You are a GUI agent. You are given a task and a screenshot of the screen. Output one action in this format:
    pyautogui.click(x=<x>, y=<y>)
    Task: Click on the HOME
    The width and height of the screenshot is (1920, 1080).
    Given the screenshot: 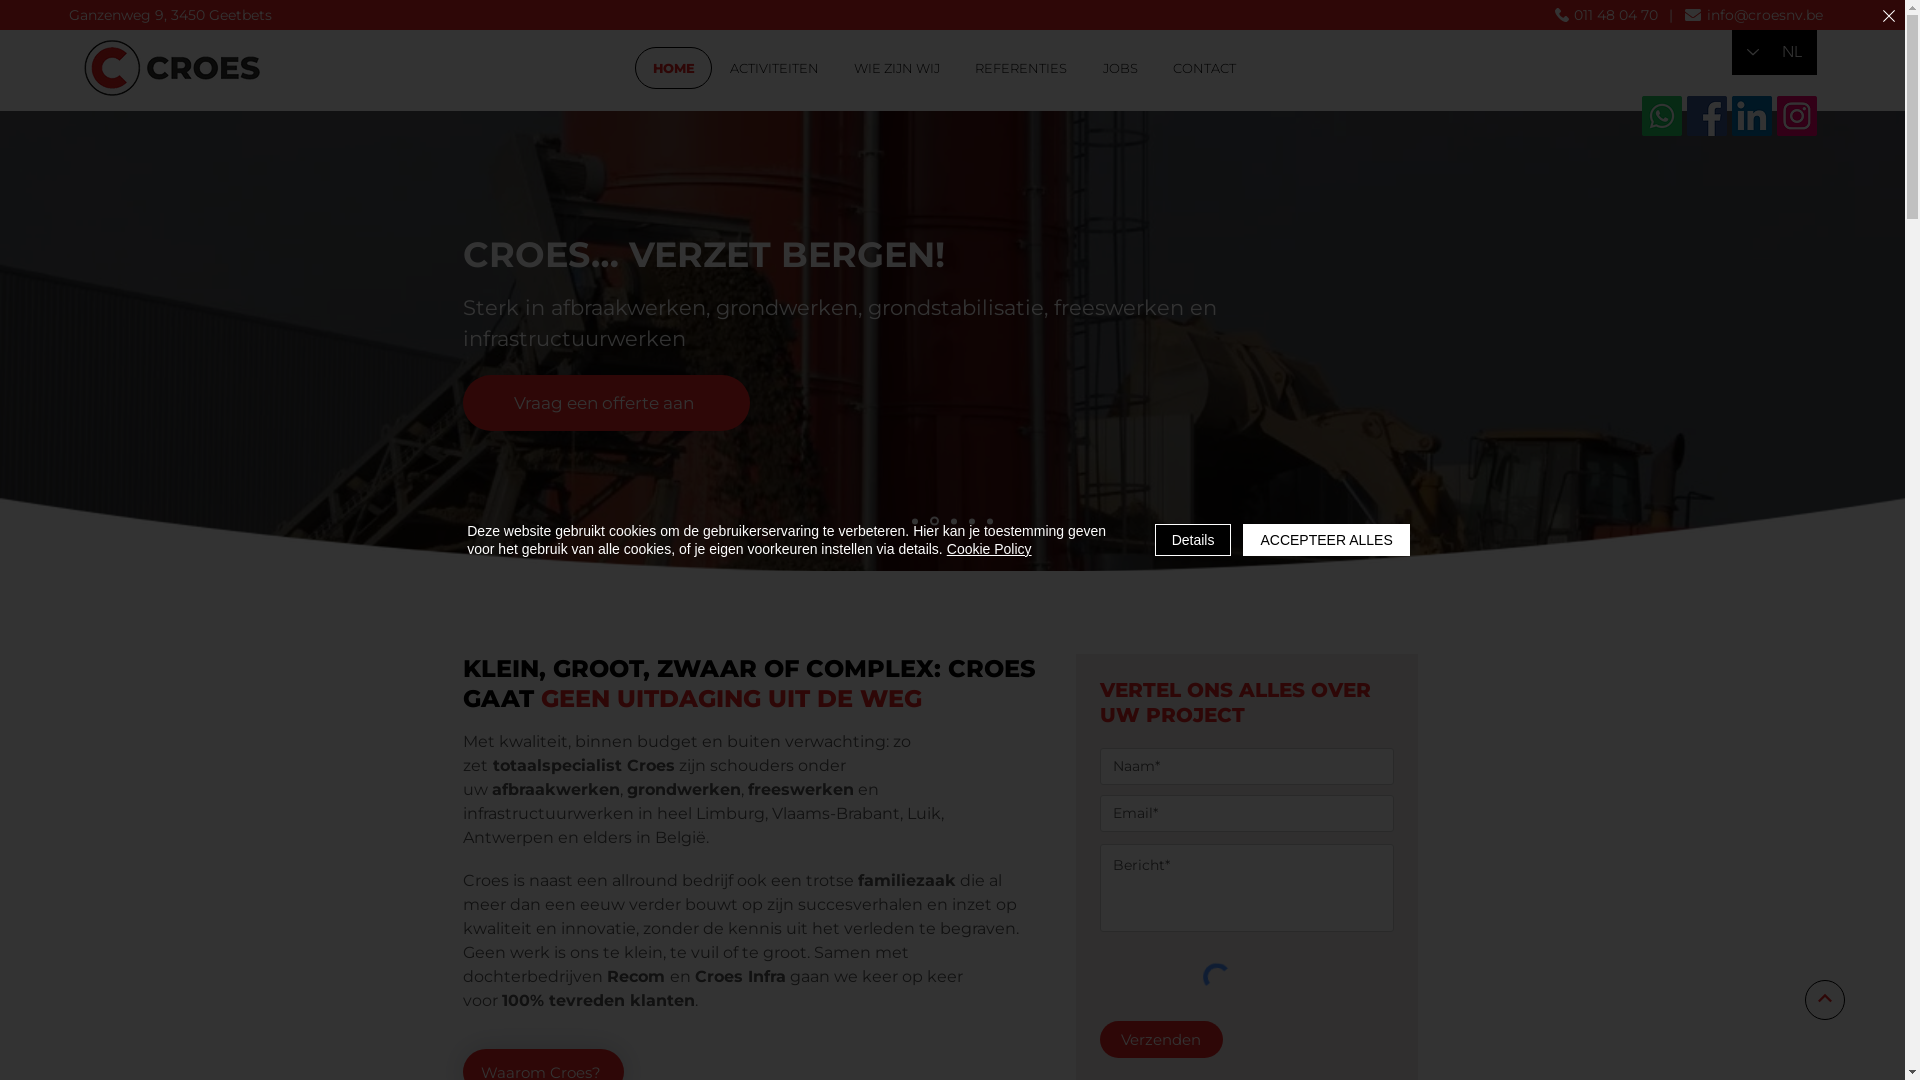 What is the action you would take?
    pyautogui.click(x=674, y=68)
    